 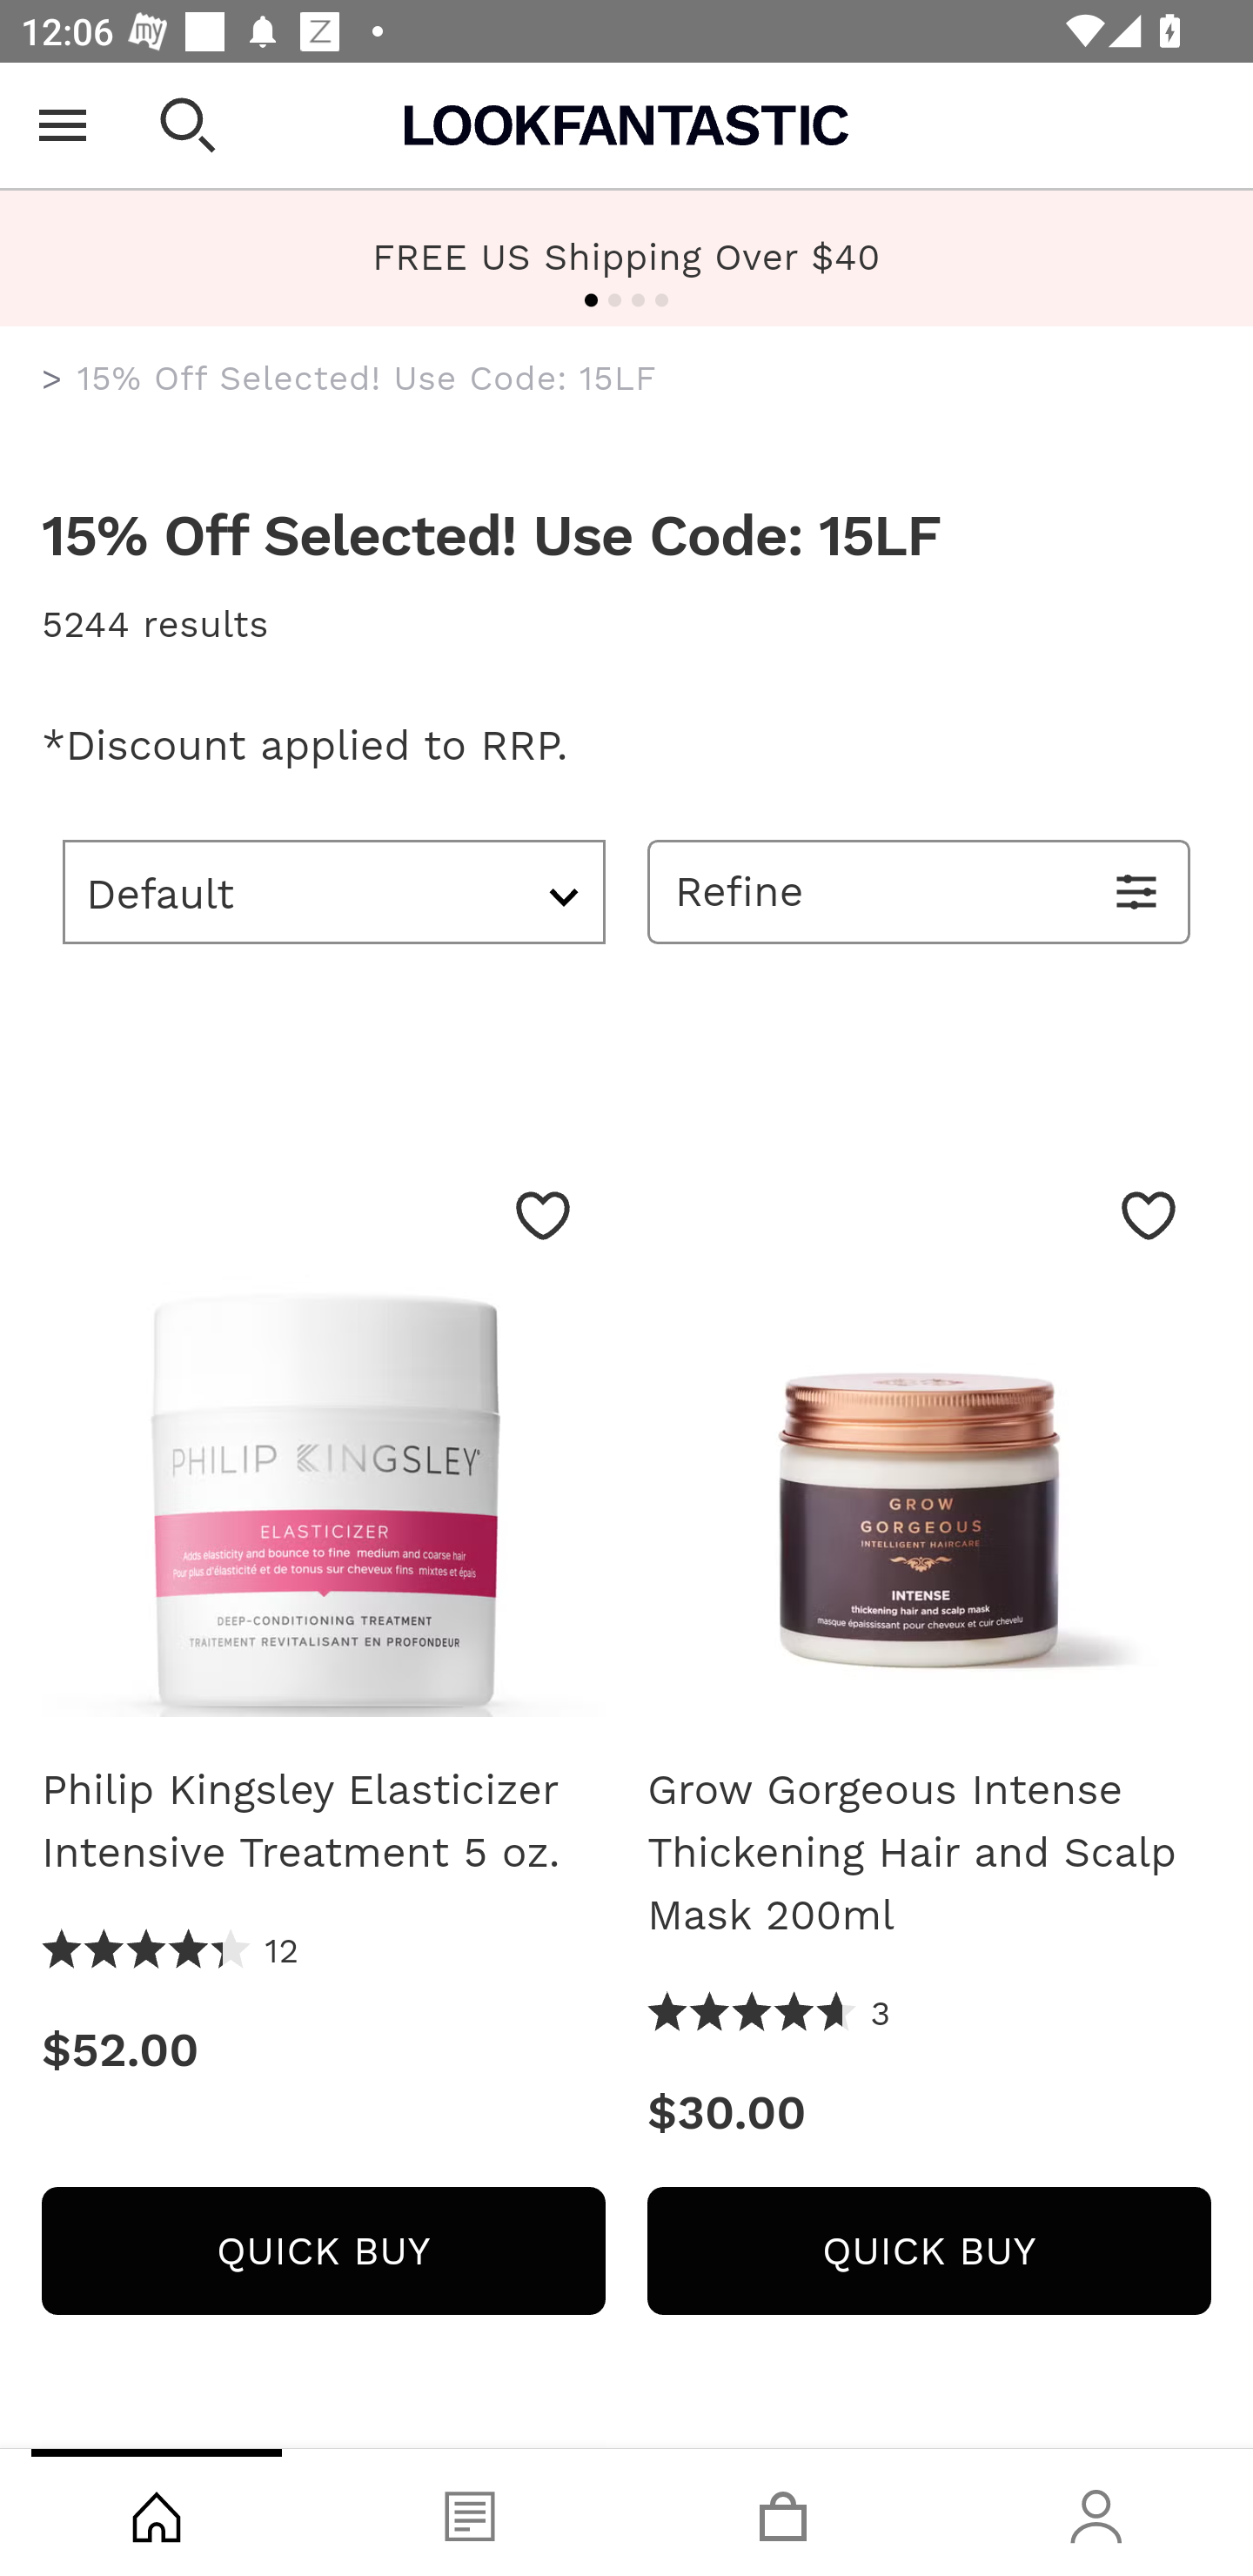 I want to click on Basket, tab, 3 of 4, so click(x=783, y=2512).